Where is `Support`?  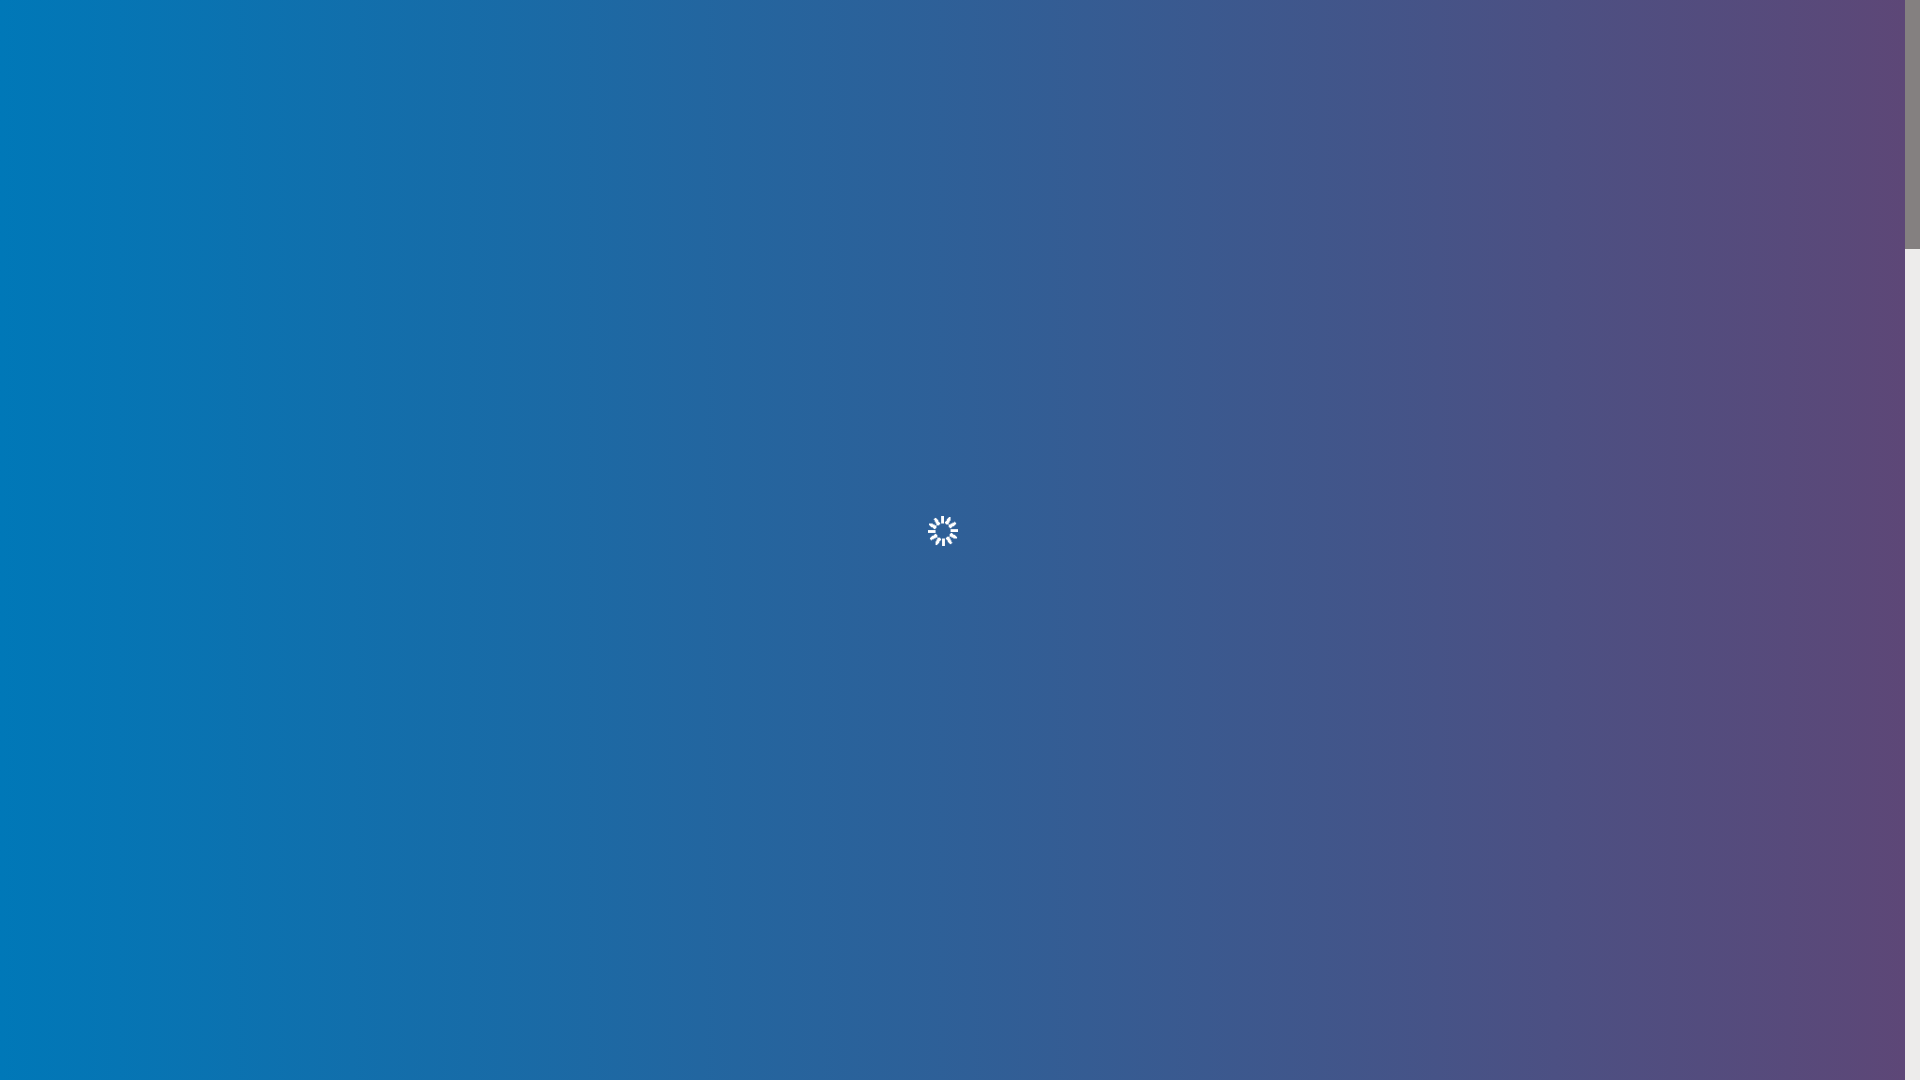 Support is located at coordinates (928, 32).